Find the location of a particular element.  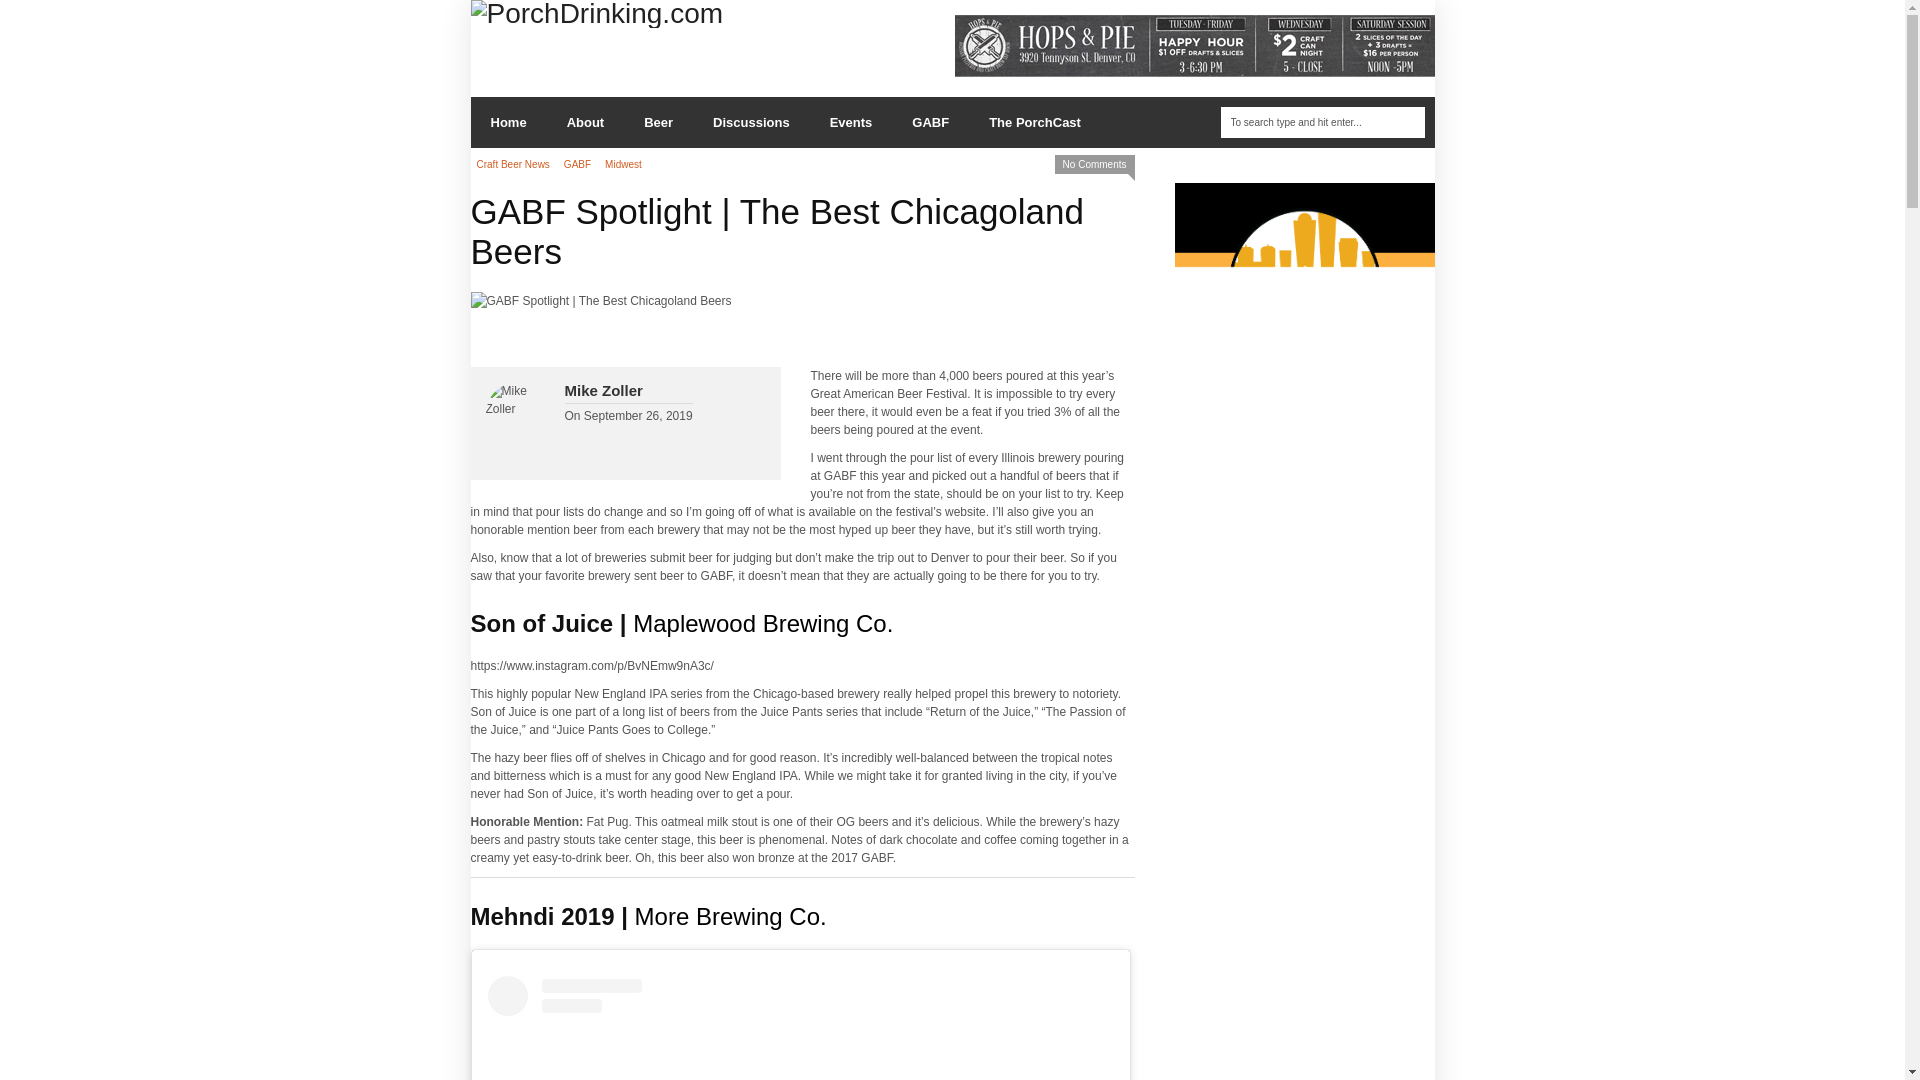

Events is located at coordinates (851, 122).